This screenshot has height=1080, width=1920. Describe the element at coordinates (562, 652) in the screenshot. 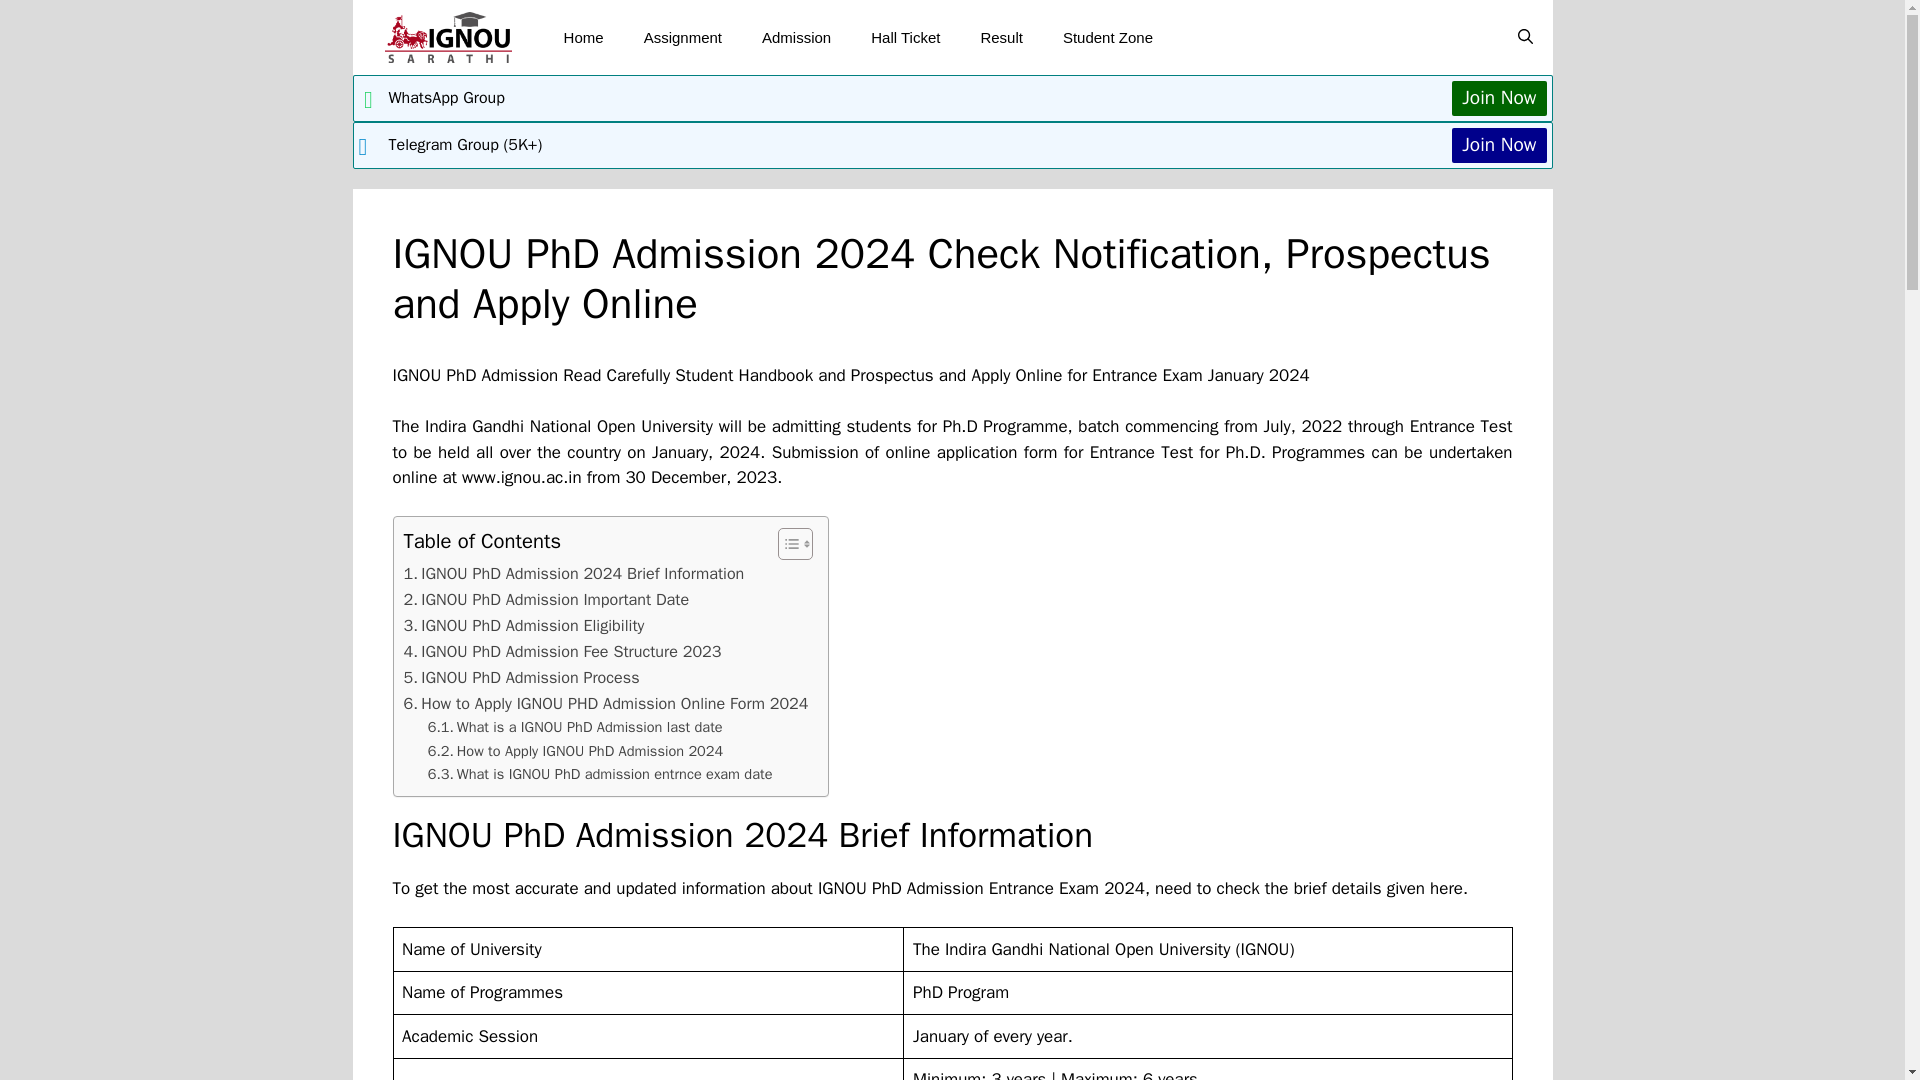

I see `IGNOU PhD Admission Fee Structure 2023` at that location.